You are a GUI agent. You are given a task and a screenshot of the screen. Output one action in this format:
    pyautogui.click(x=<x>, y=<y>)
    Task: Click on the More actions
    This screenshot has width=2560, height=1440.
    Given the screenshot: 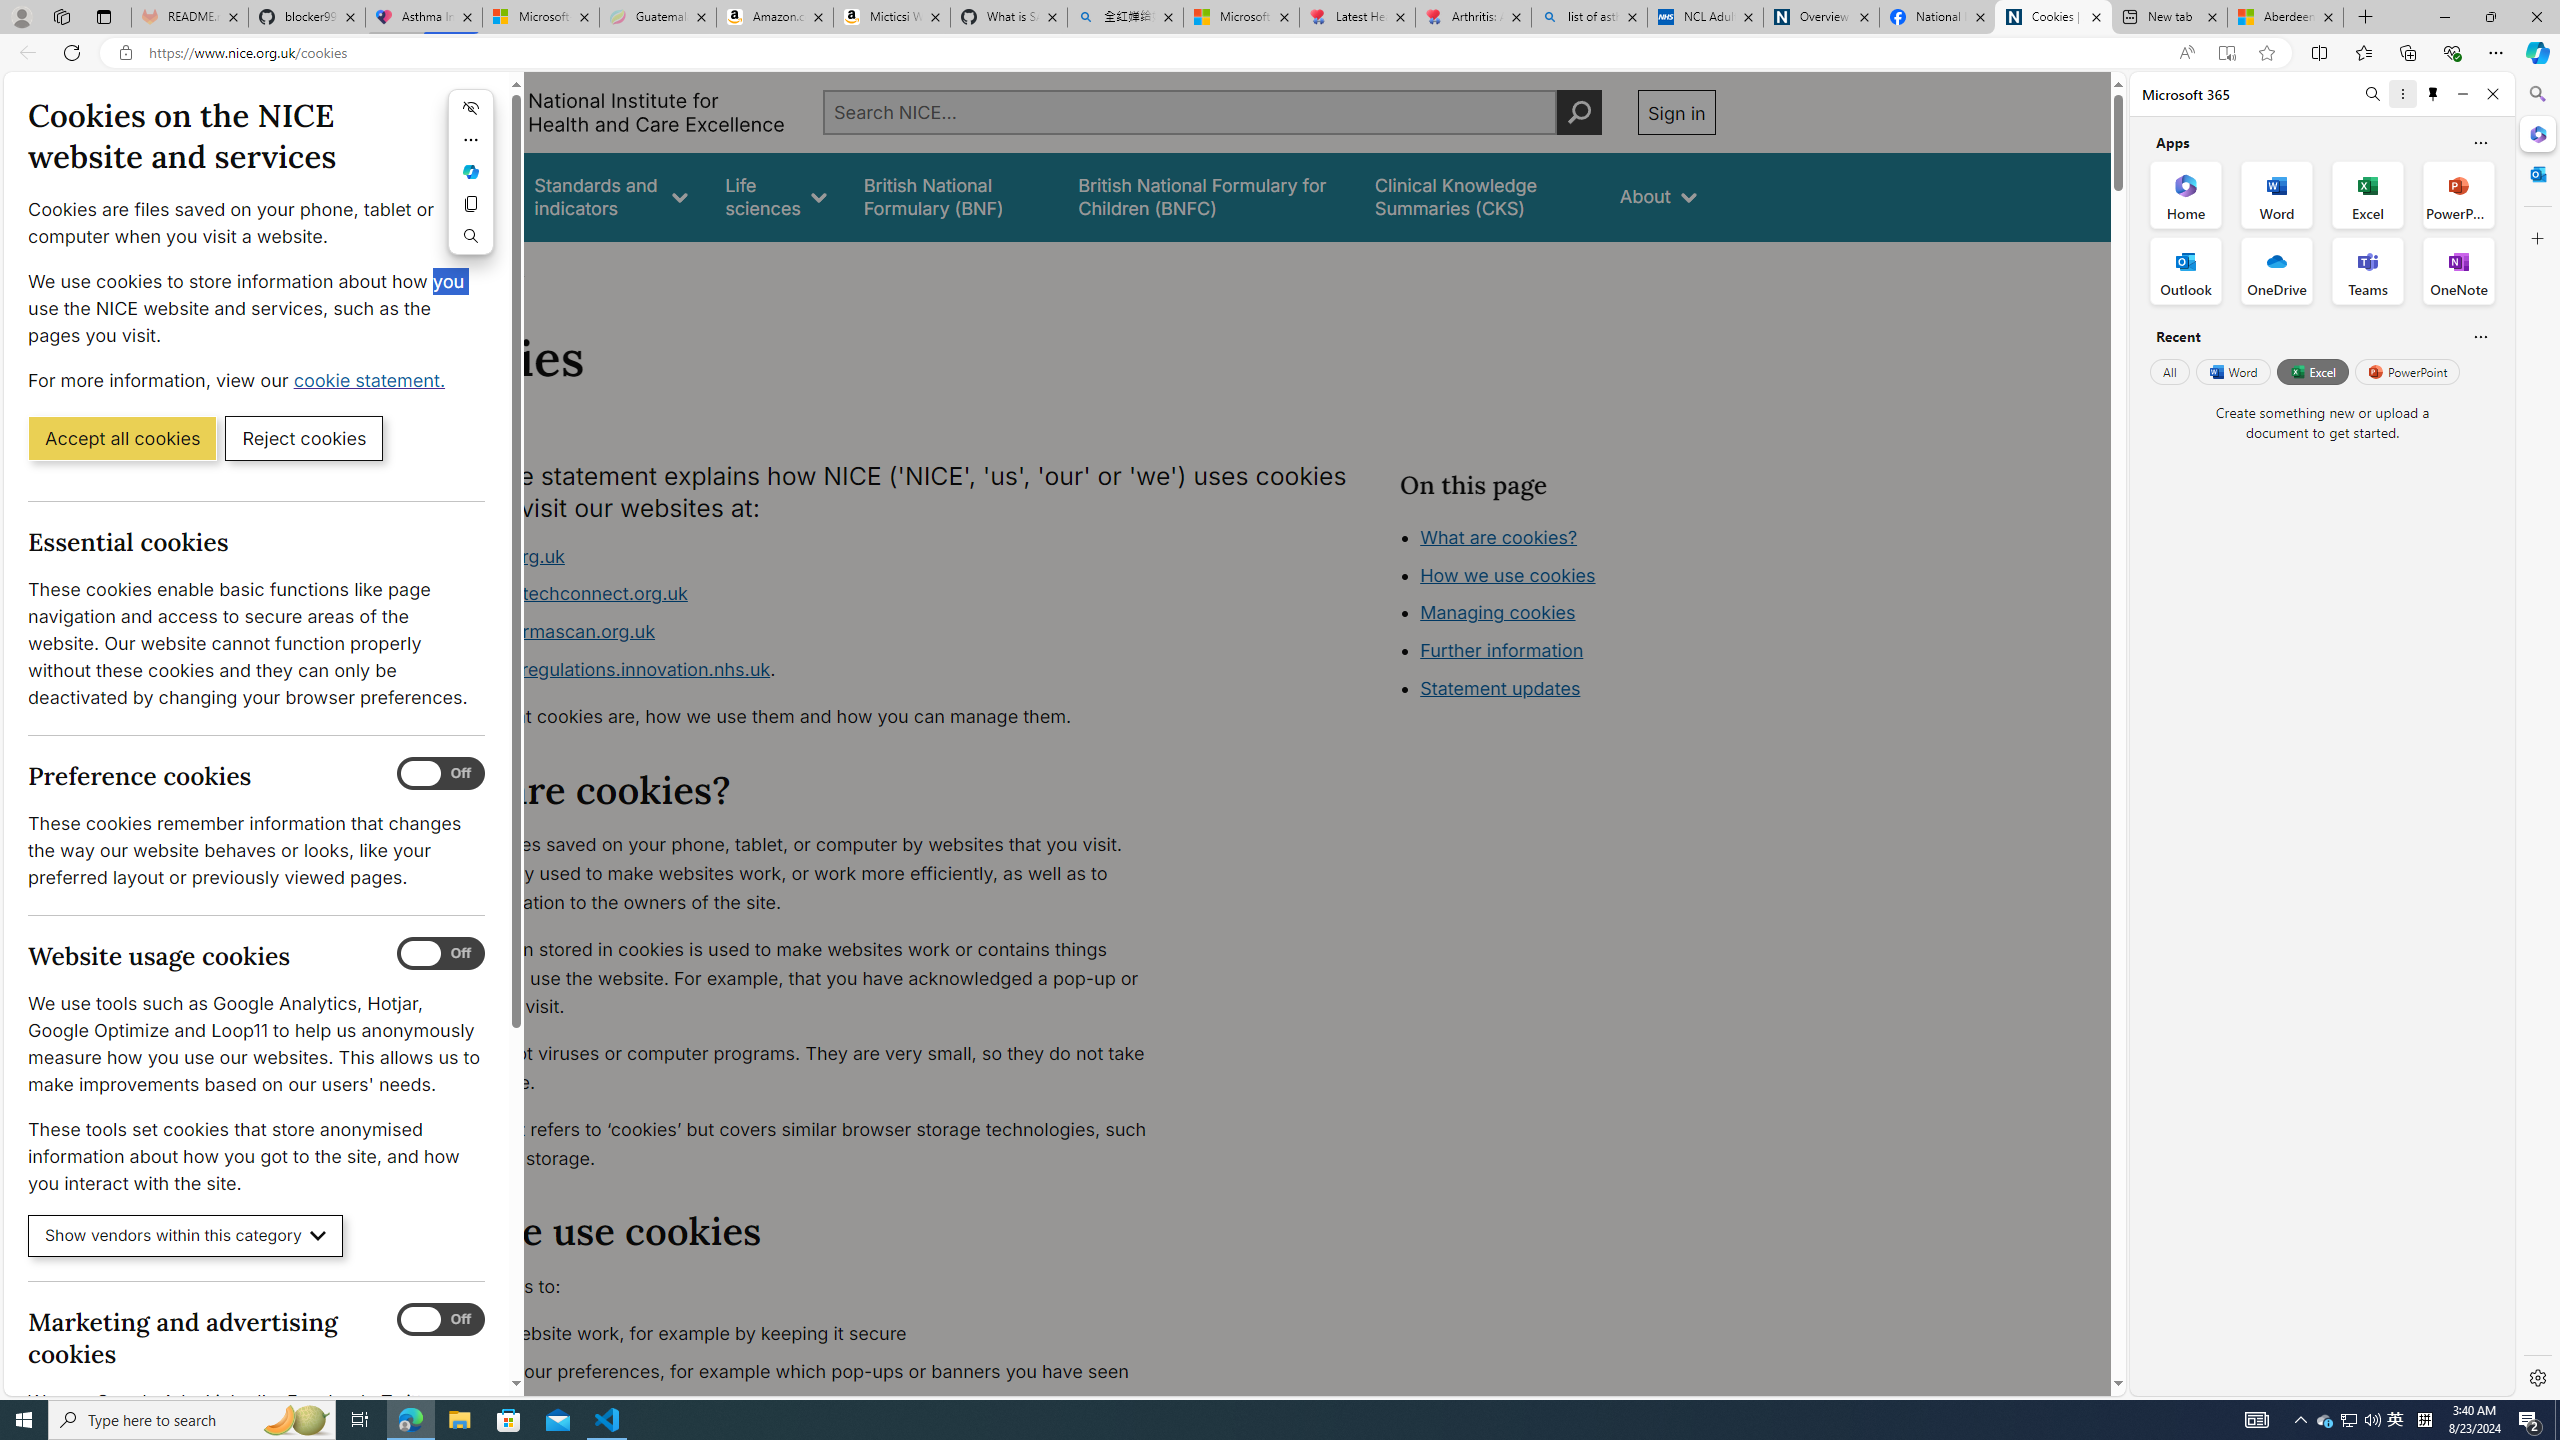 What is the action you would take?
    pyautogui.click(x=471, y=139)
    